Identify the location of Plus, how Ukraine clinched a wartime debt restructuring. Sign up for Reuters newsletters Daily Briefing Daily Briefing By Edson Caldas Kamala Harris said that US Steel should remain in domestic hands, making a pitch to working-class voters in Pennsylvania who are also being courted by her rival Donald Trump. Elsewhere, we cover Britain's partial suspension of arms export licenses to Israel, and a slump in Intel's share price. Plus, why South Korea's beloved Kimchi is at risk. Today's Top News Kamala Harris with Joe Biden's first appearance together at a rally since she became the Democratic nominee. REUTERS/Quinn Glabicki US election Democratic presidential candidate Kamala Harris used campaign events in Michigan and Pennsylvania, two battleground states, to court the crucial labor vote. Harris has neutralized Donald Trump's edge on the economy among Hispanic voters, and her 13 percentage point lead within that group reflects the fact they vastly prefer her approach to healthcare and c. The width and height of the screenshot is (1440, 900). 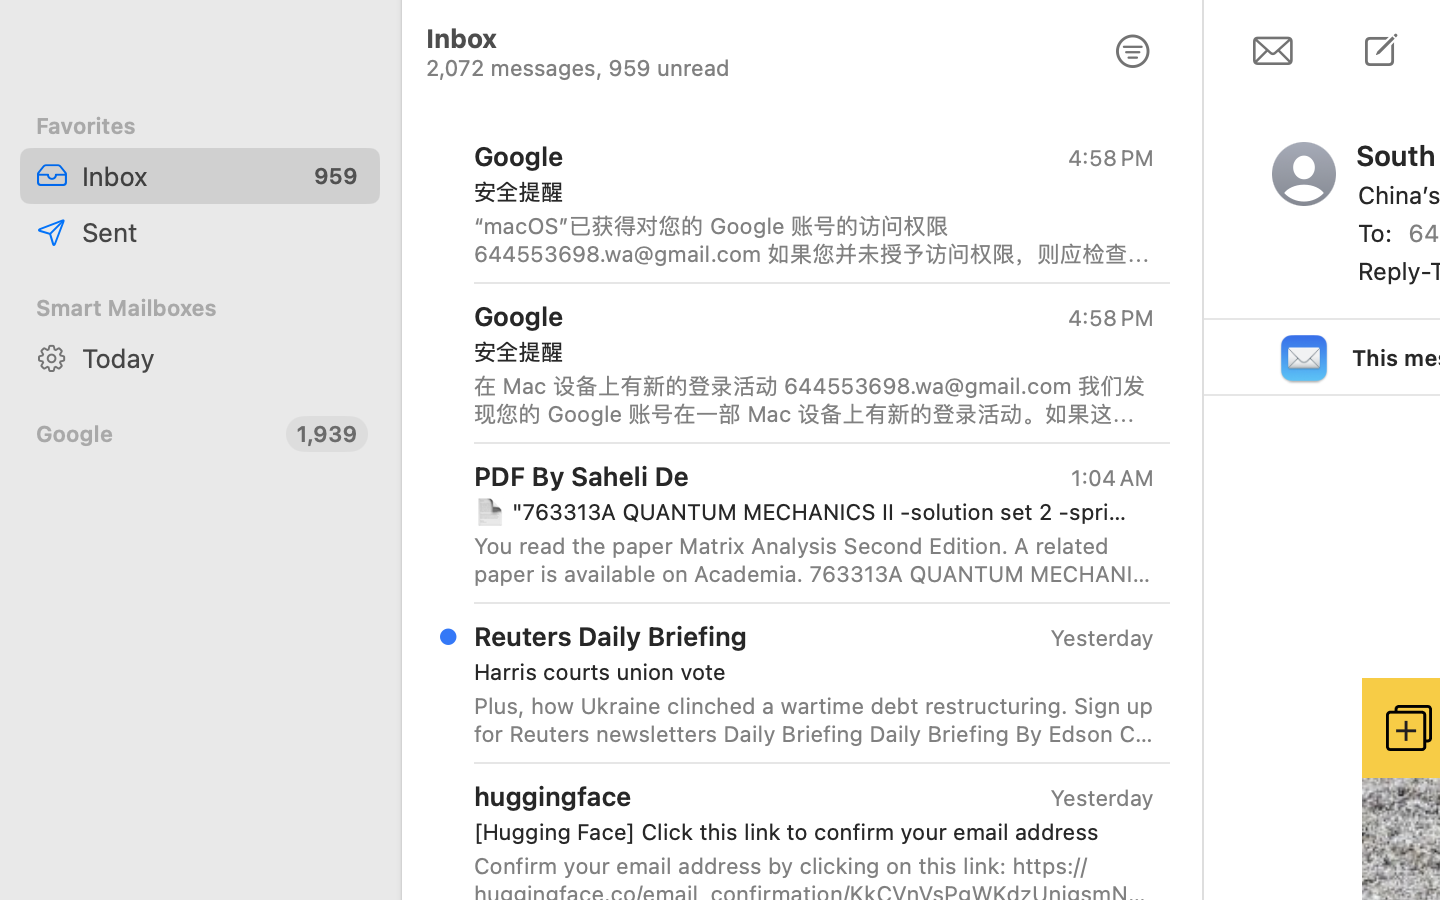
(814, 720).